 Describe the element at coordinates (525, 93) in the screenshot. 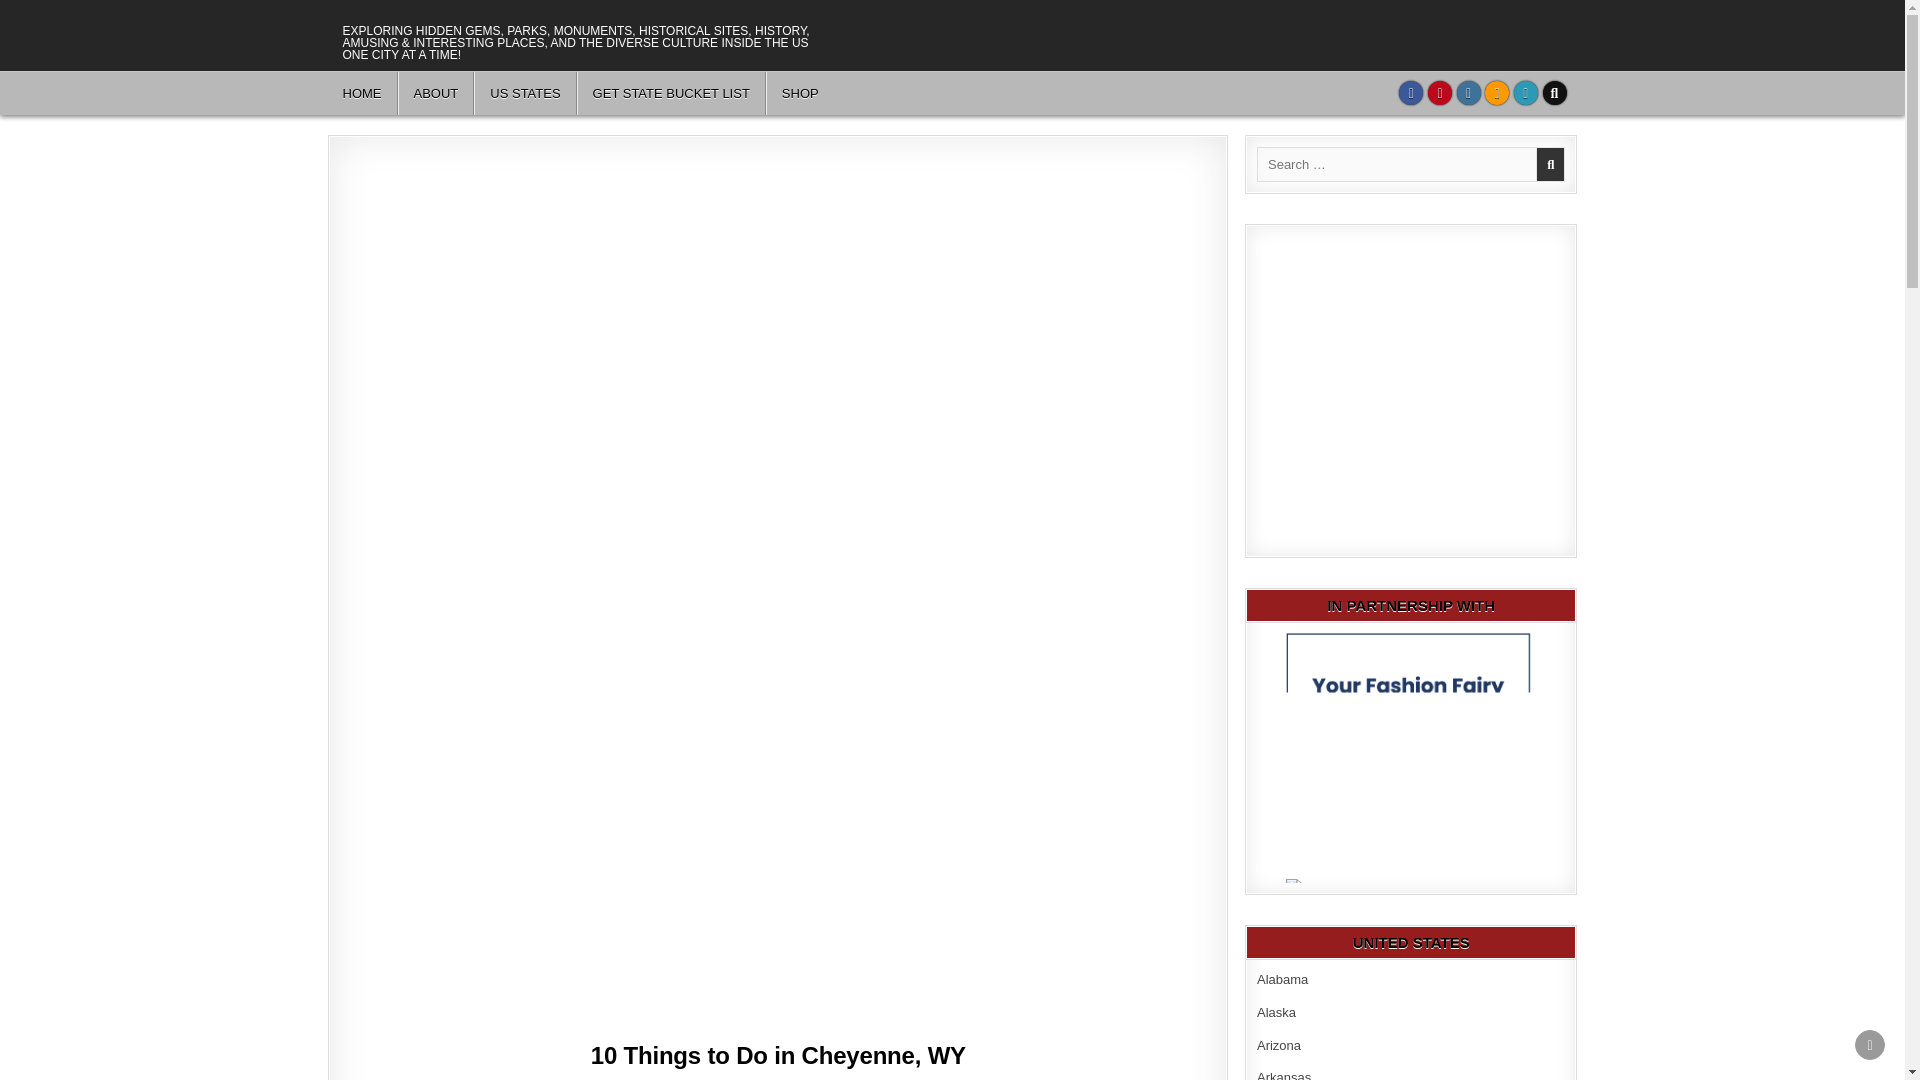

I see `US STATES` at that location.